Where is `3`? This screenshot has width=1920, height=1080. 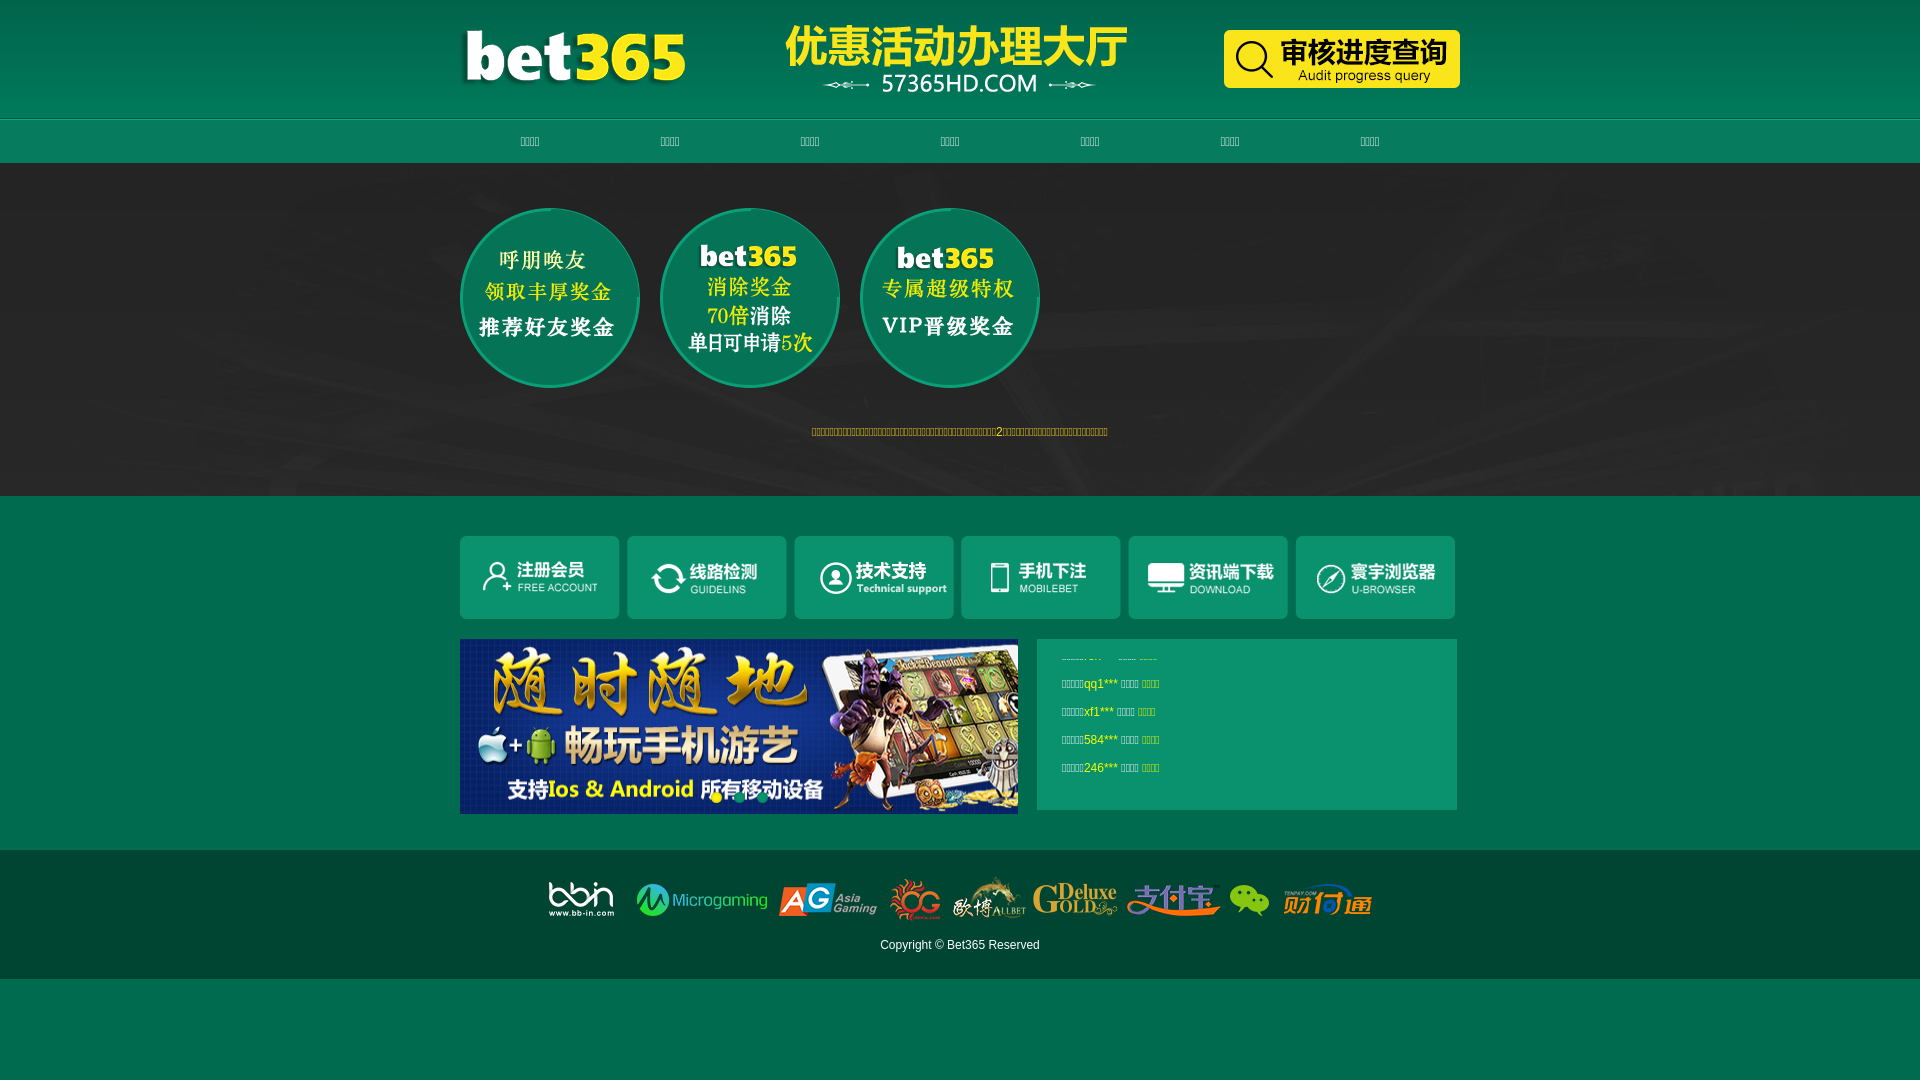
3 is located at coordinates (762, 798).